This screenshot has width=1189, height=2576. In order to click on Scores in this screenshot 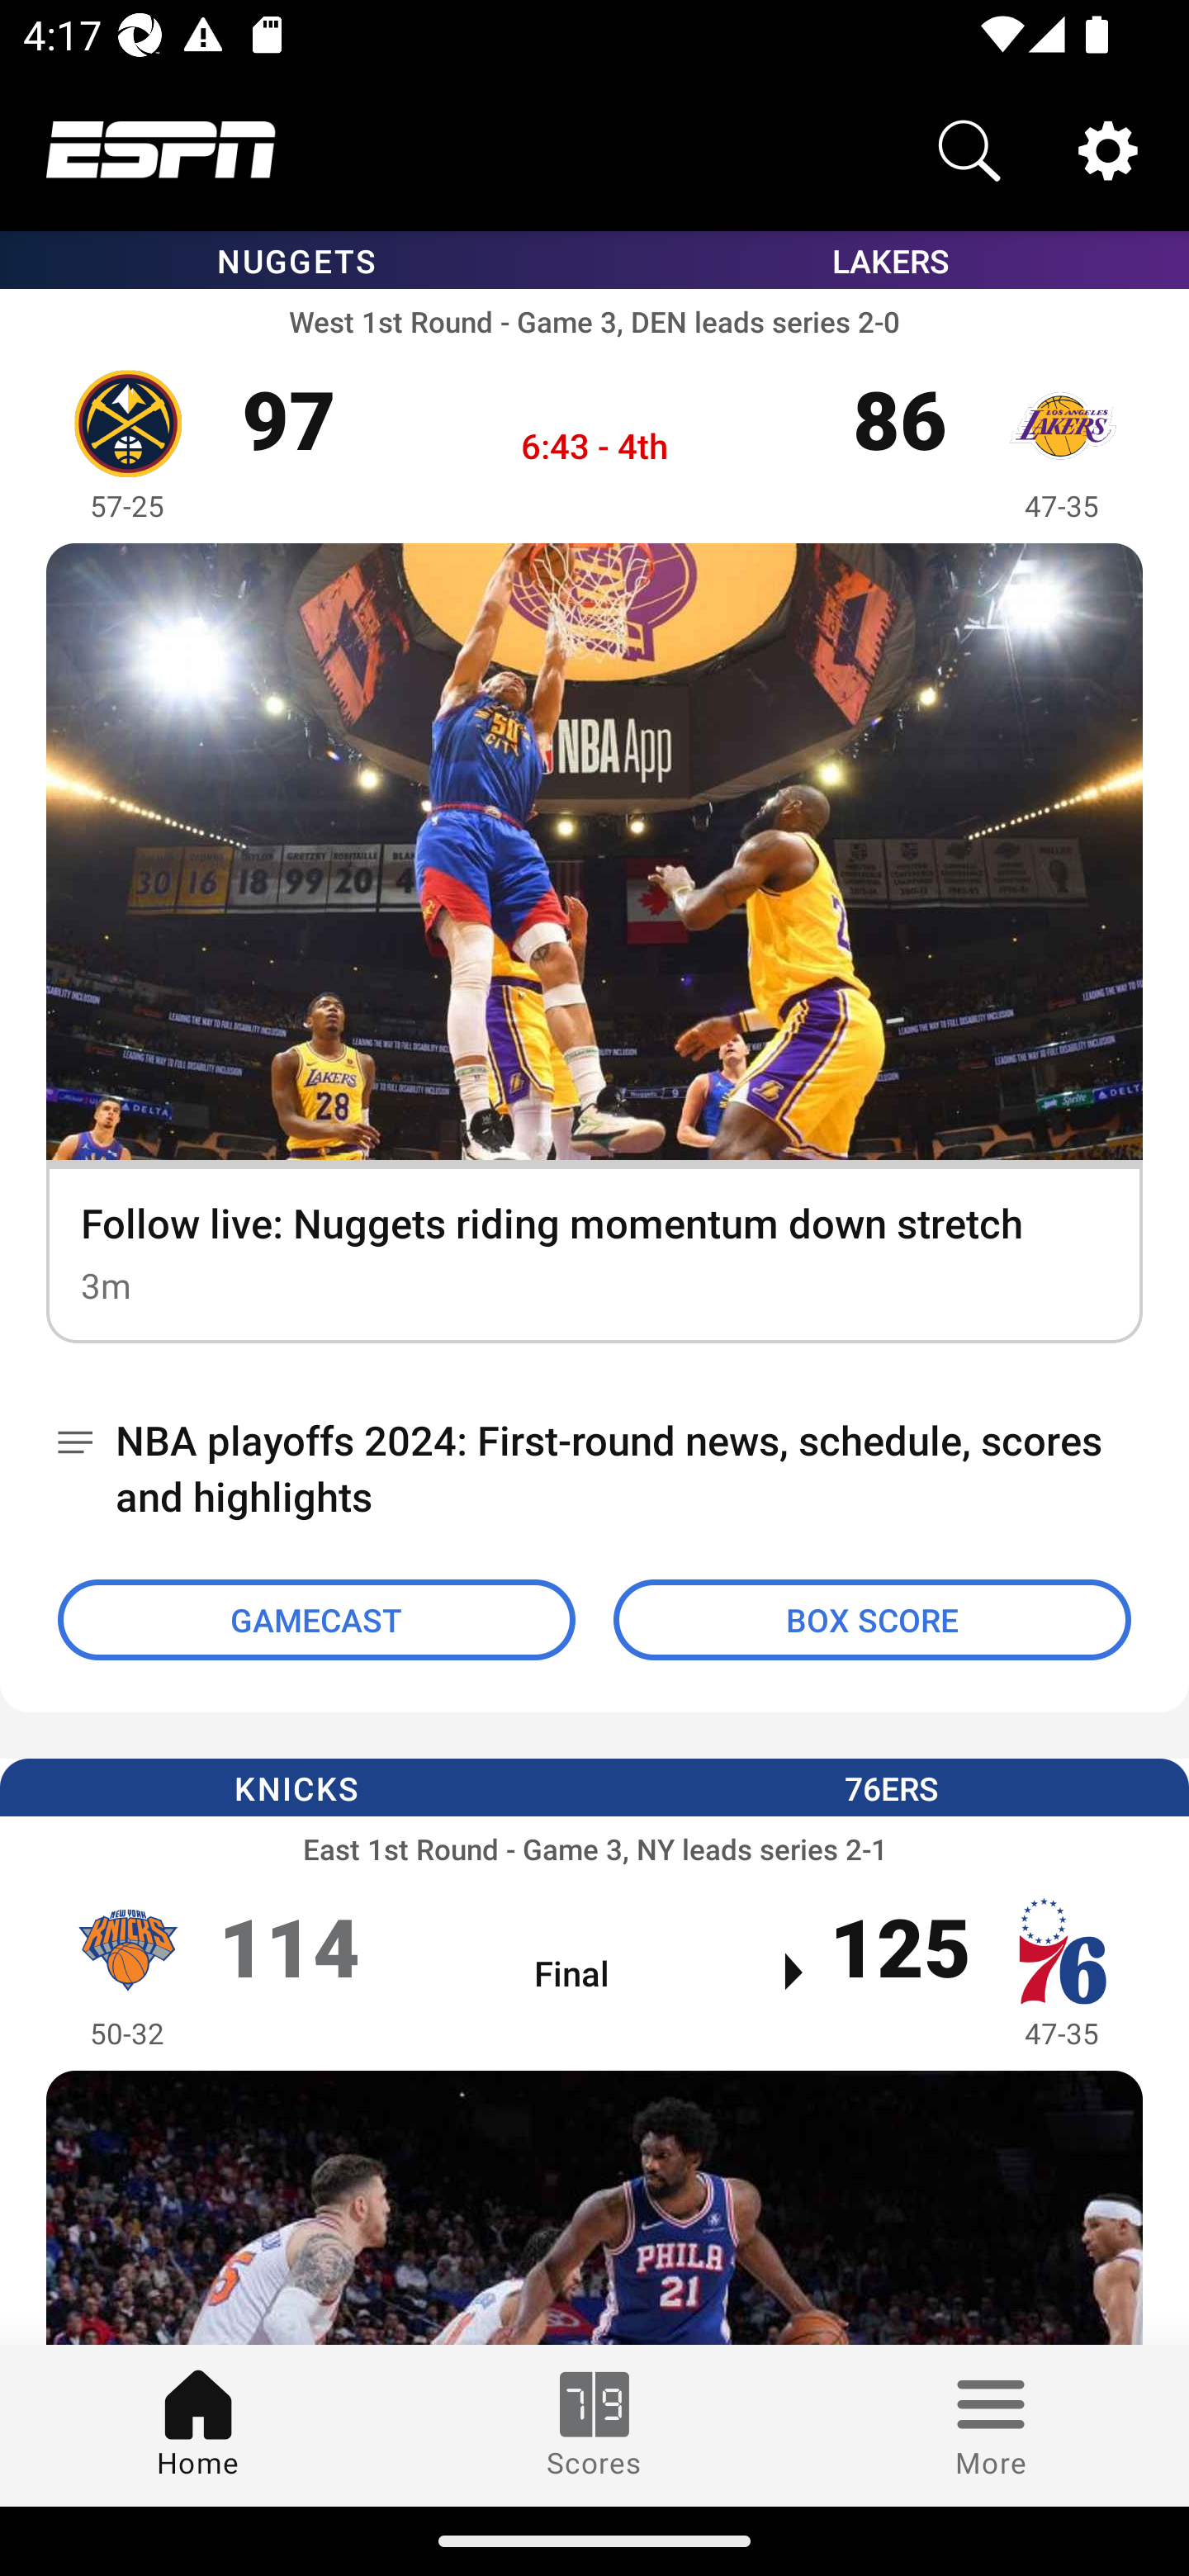, I will do `click(594, 2425)`.